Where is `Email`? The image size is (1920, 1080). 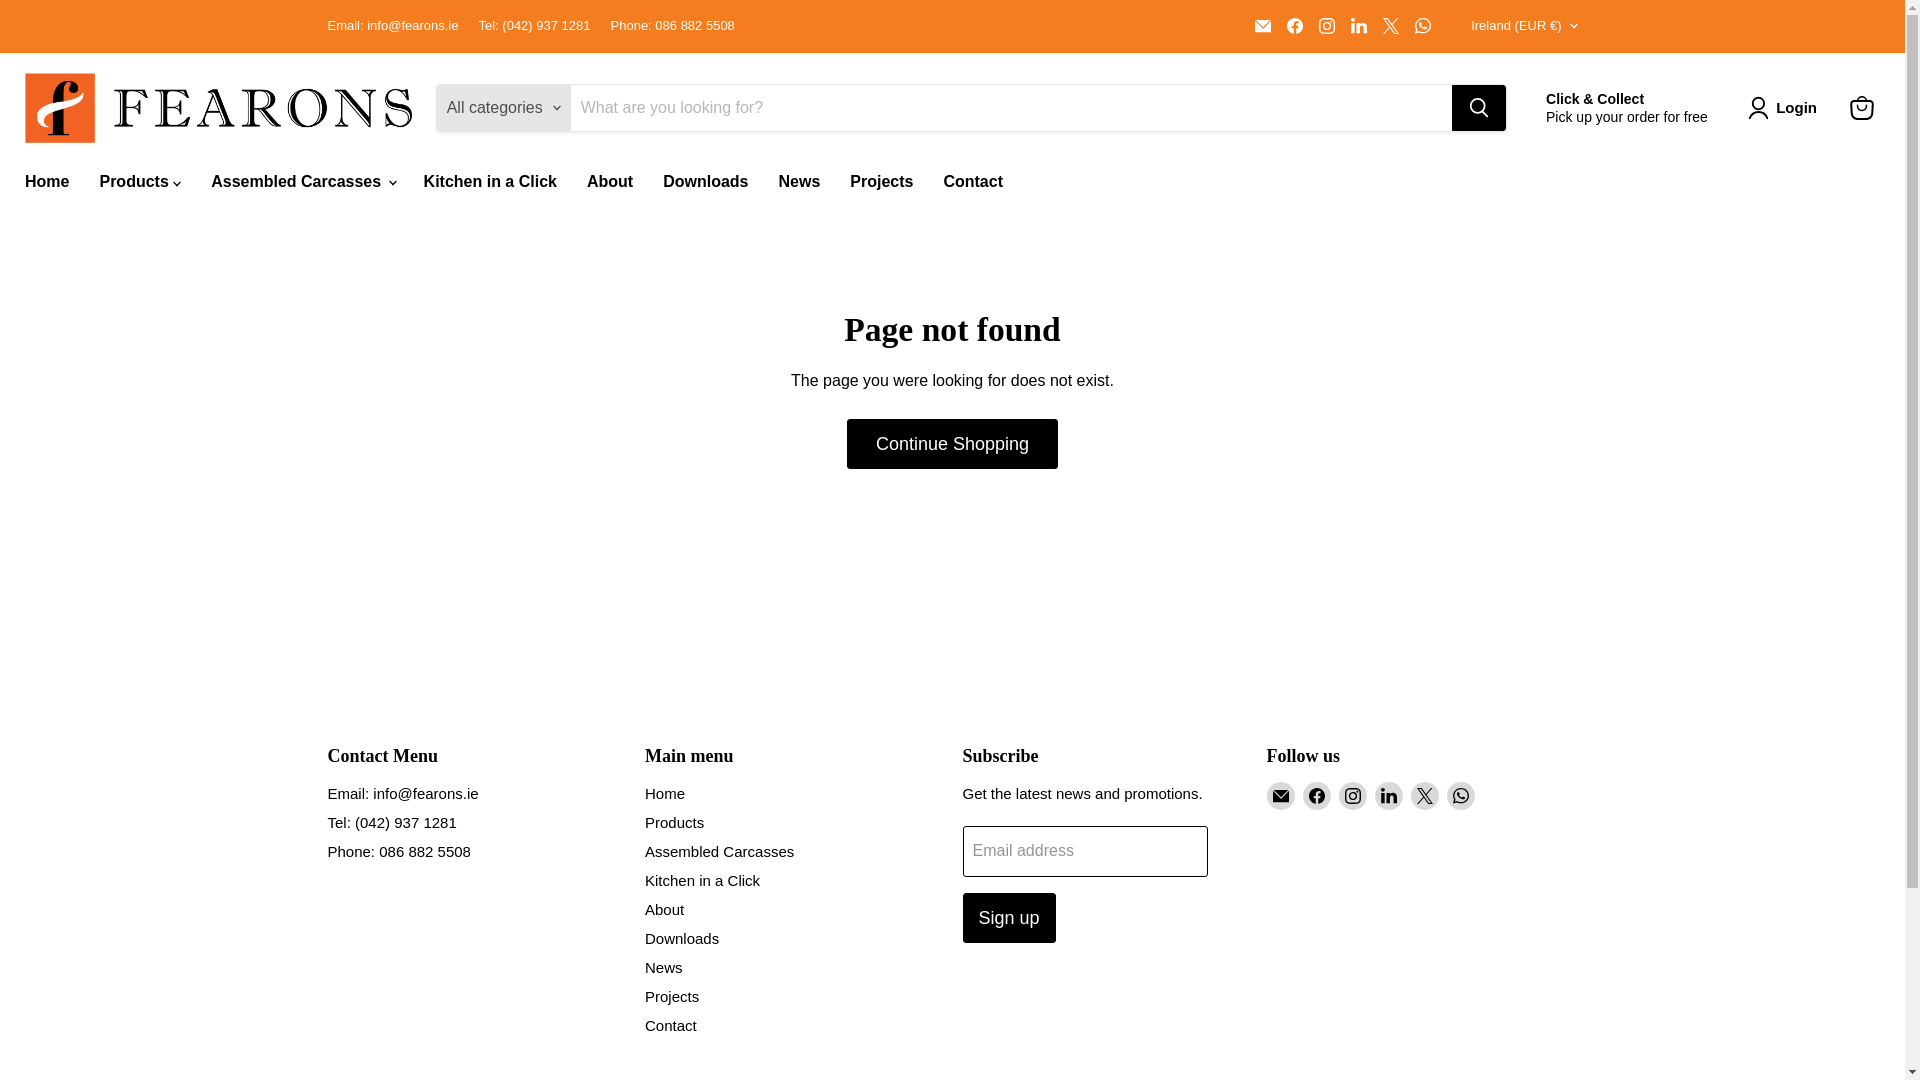
Email is located at coordinates (1262, 25).